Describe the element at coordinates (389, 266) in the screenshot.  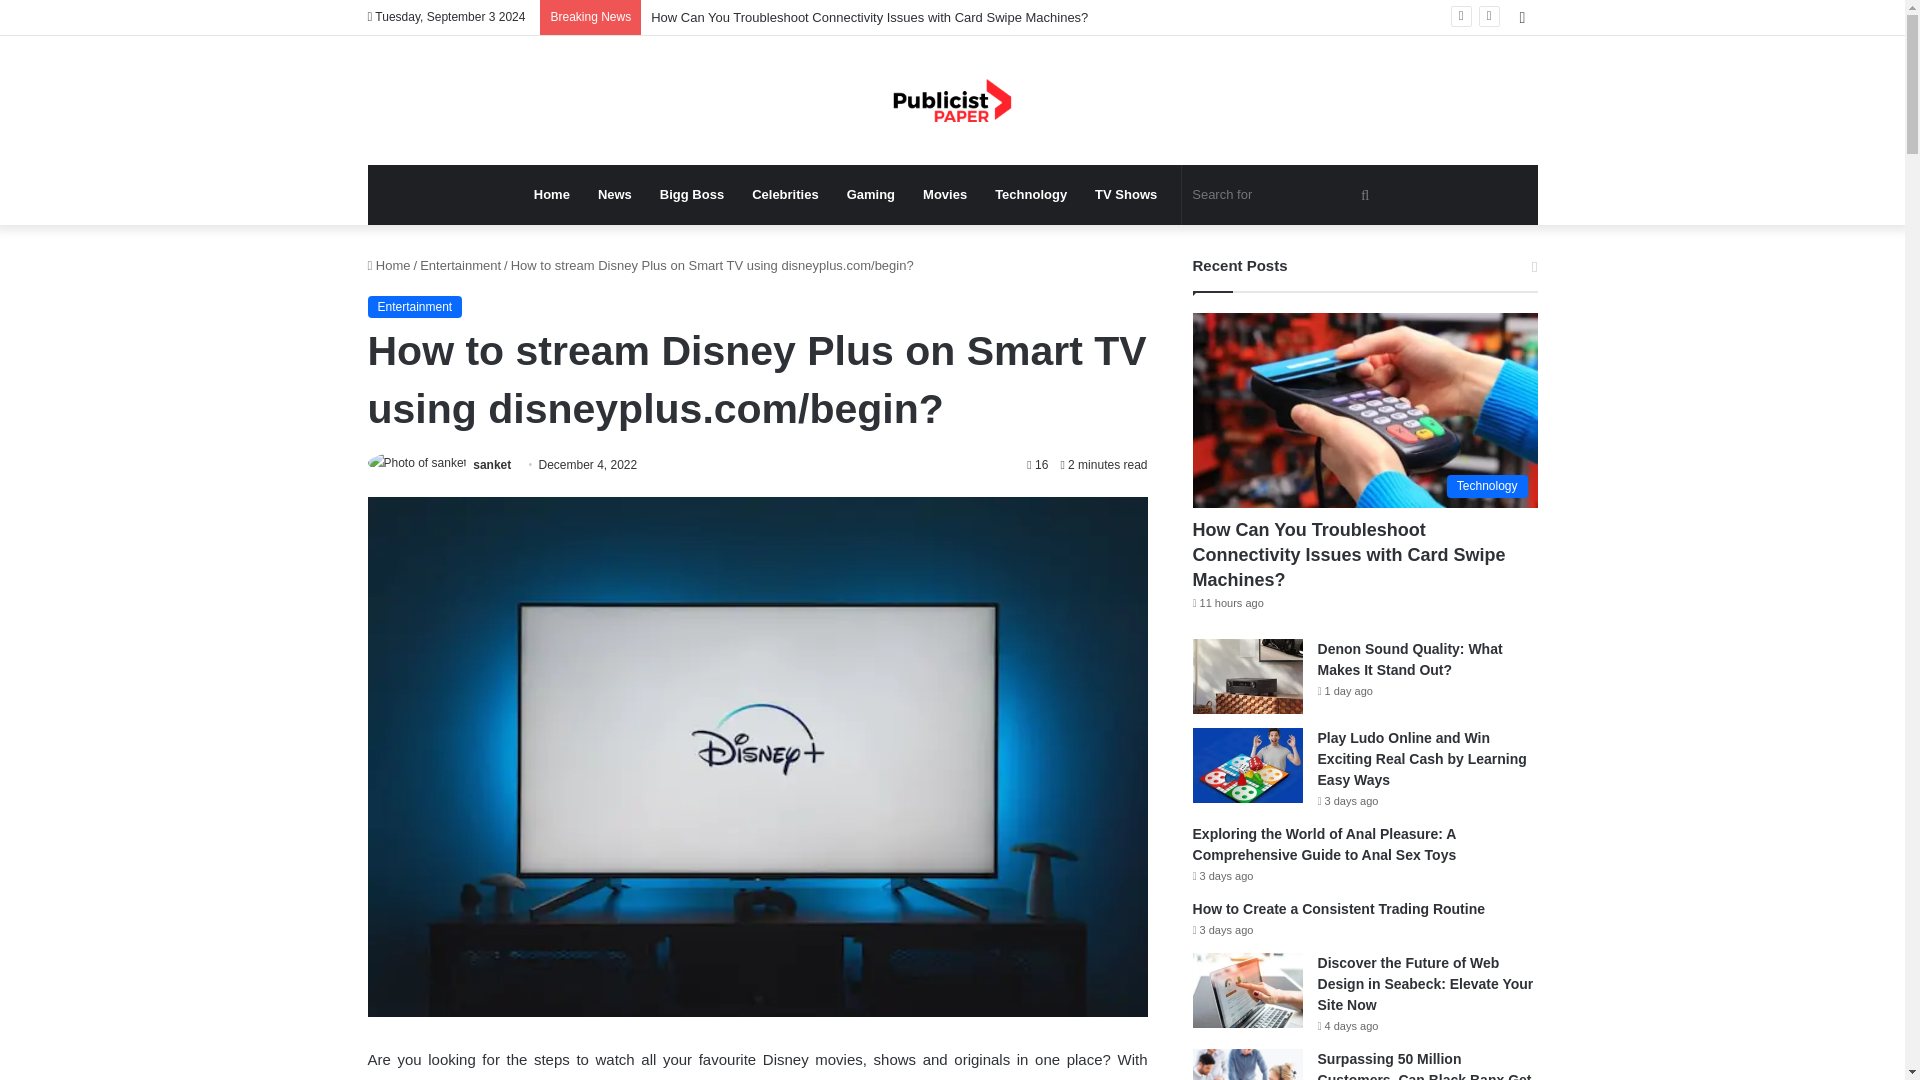
I see `Home` at that location.